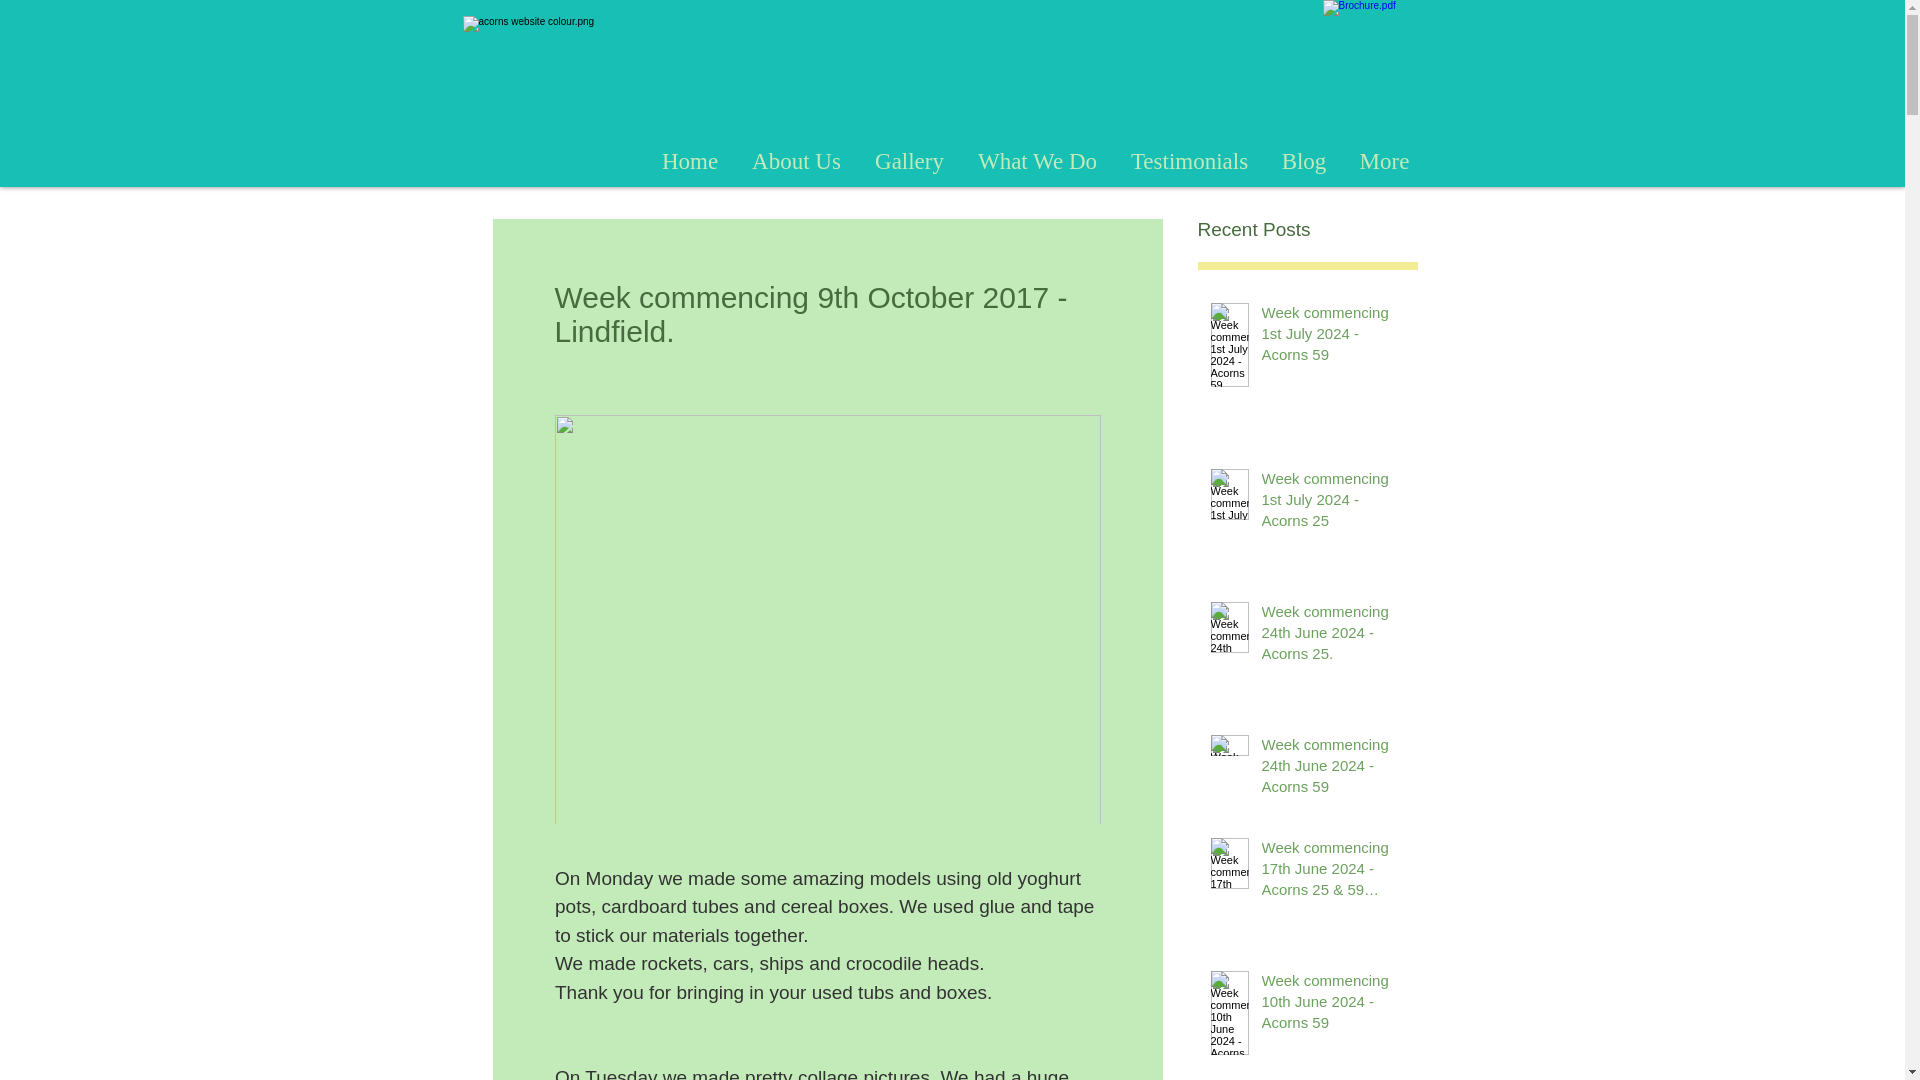  Describe the element at coordinates (1333, 502) in the screenshot. I see `Week commencing 1st July 2024 - Acorns 25` at that location.